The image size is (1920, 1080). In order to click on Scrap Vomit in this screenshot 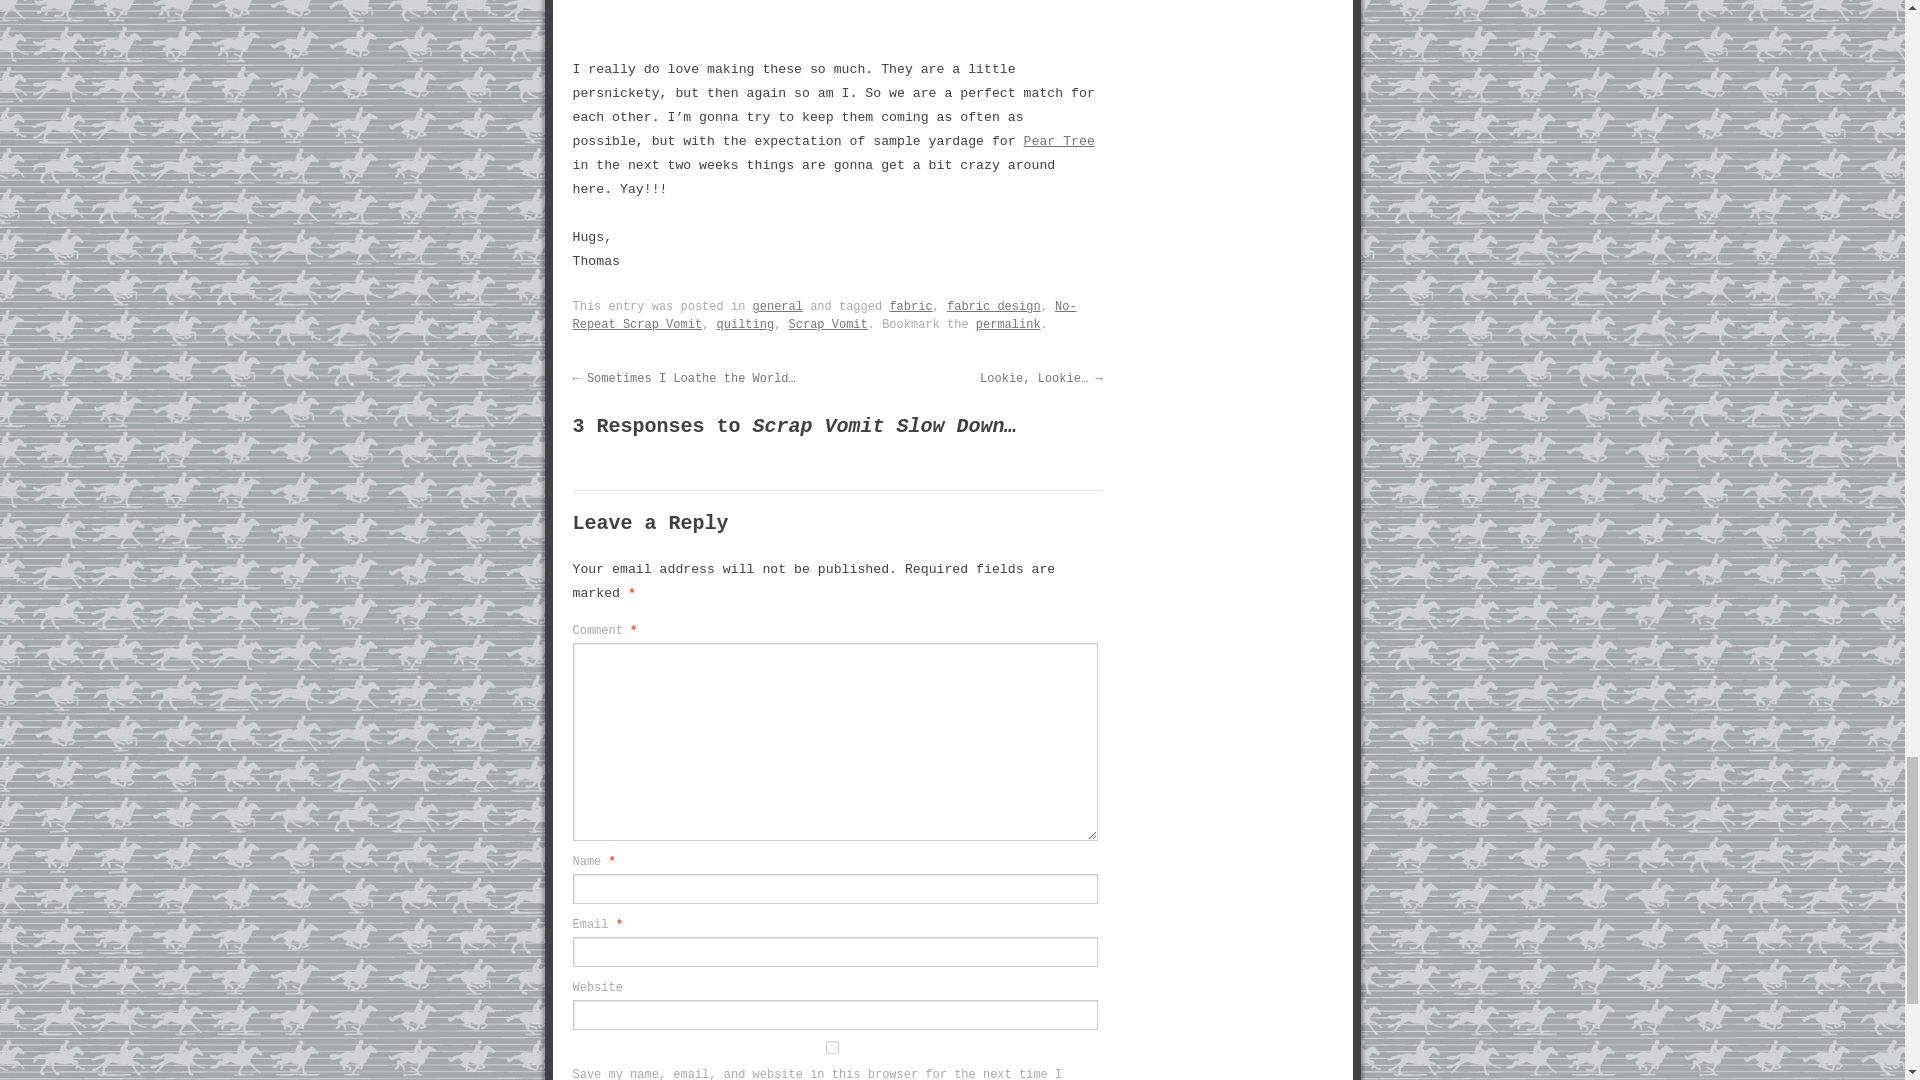, I will do `click(828, 324)`.